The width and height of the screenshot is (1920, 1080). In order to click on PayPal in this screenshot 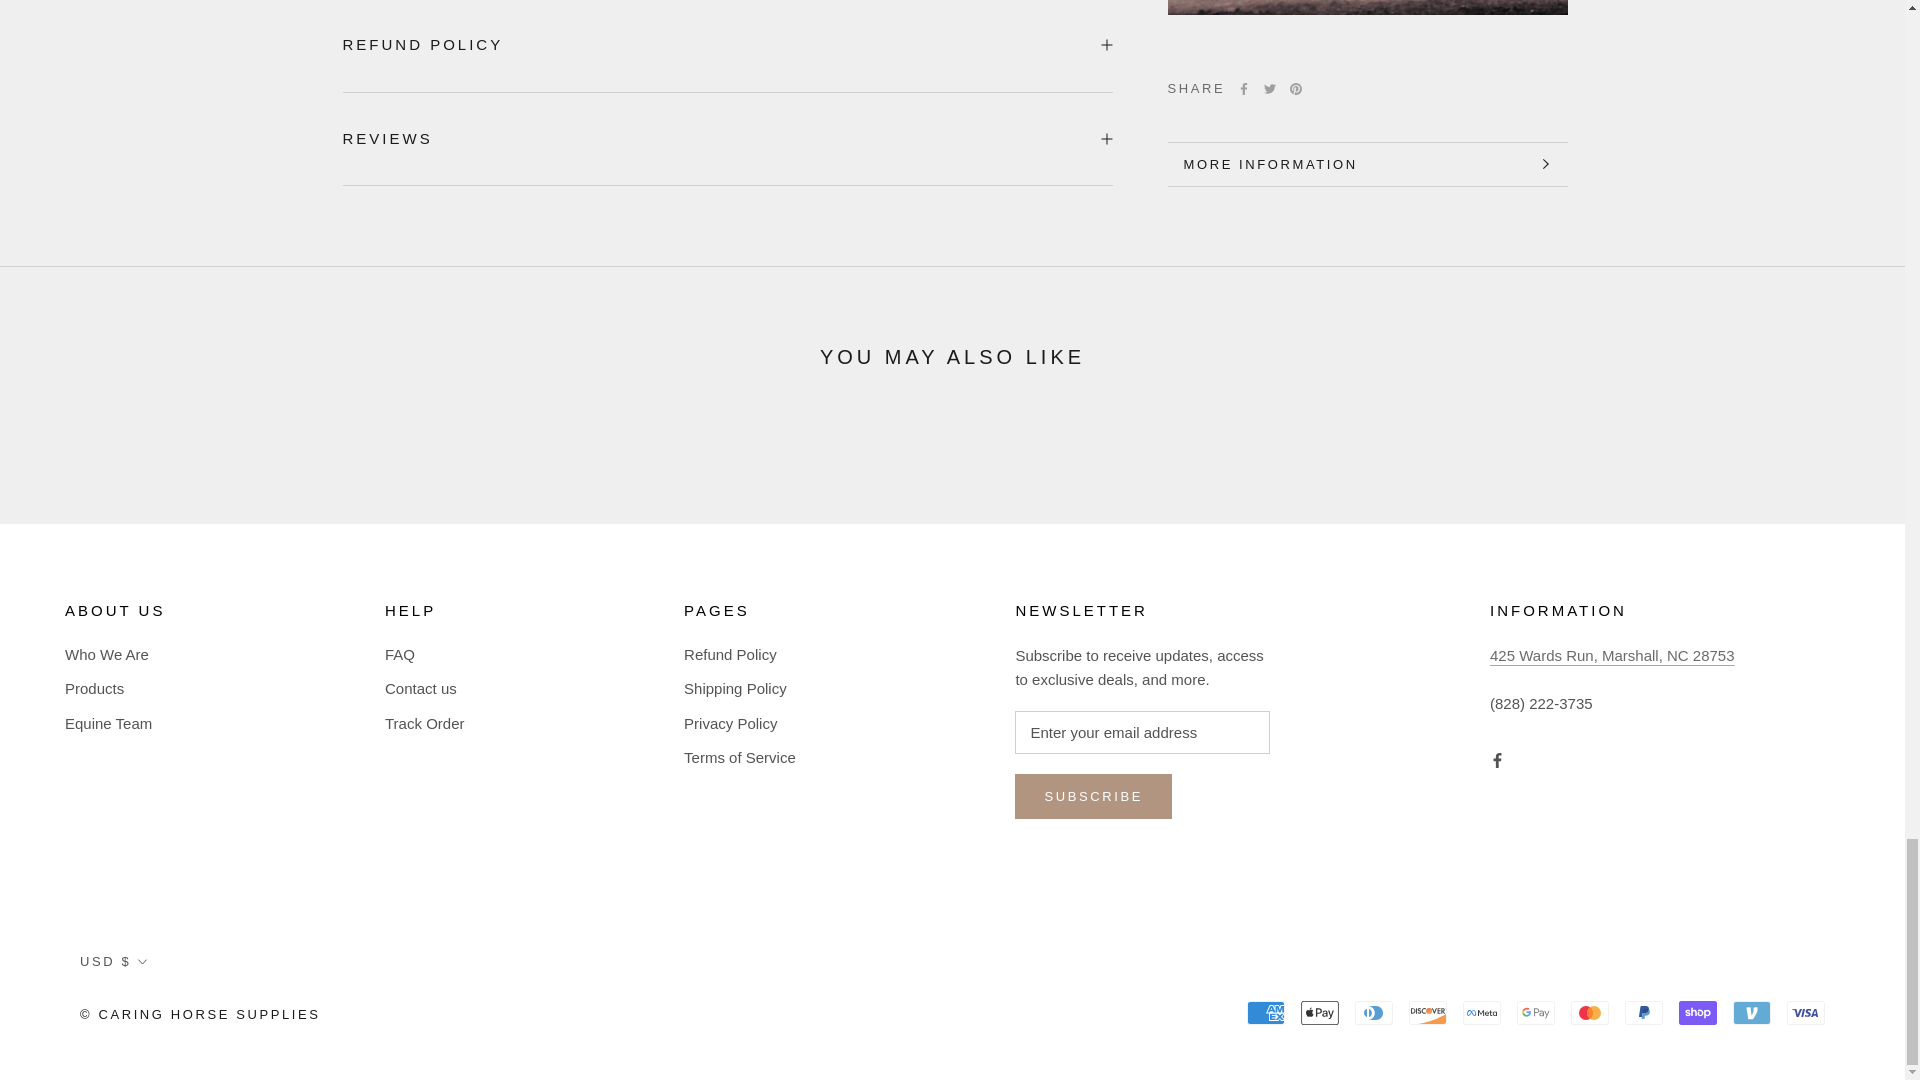, I will do `click(1643, 1012)`.